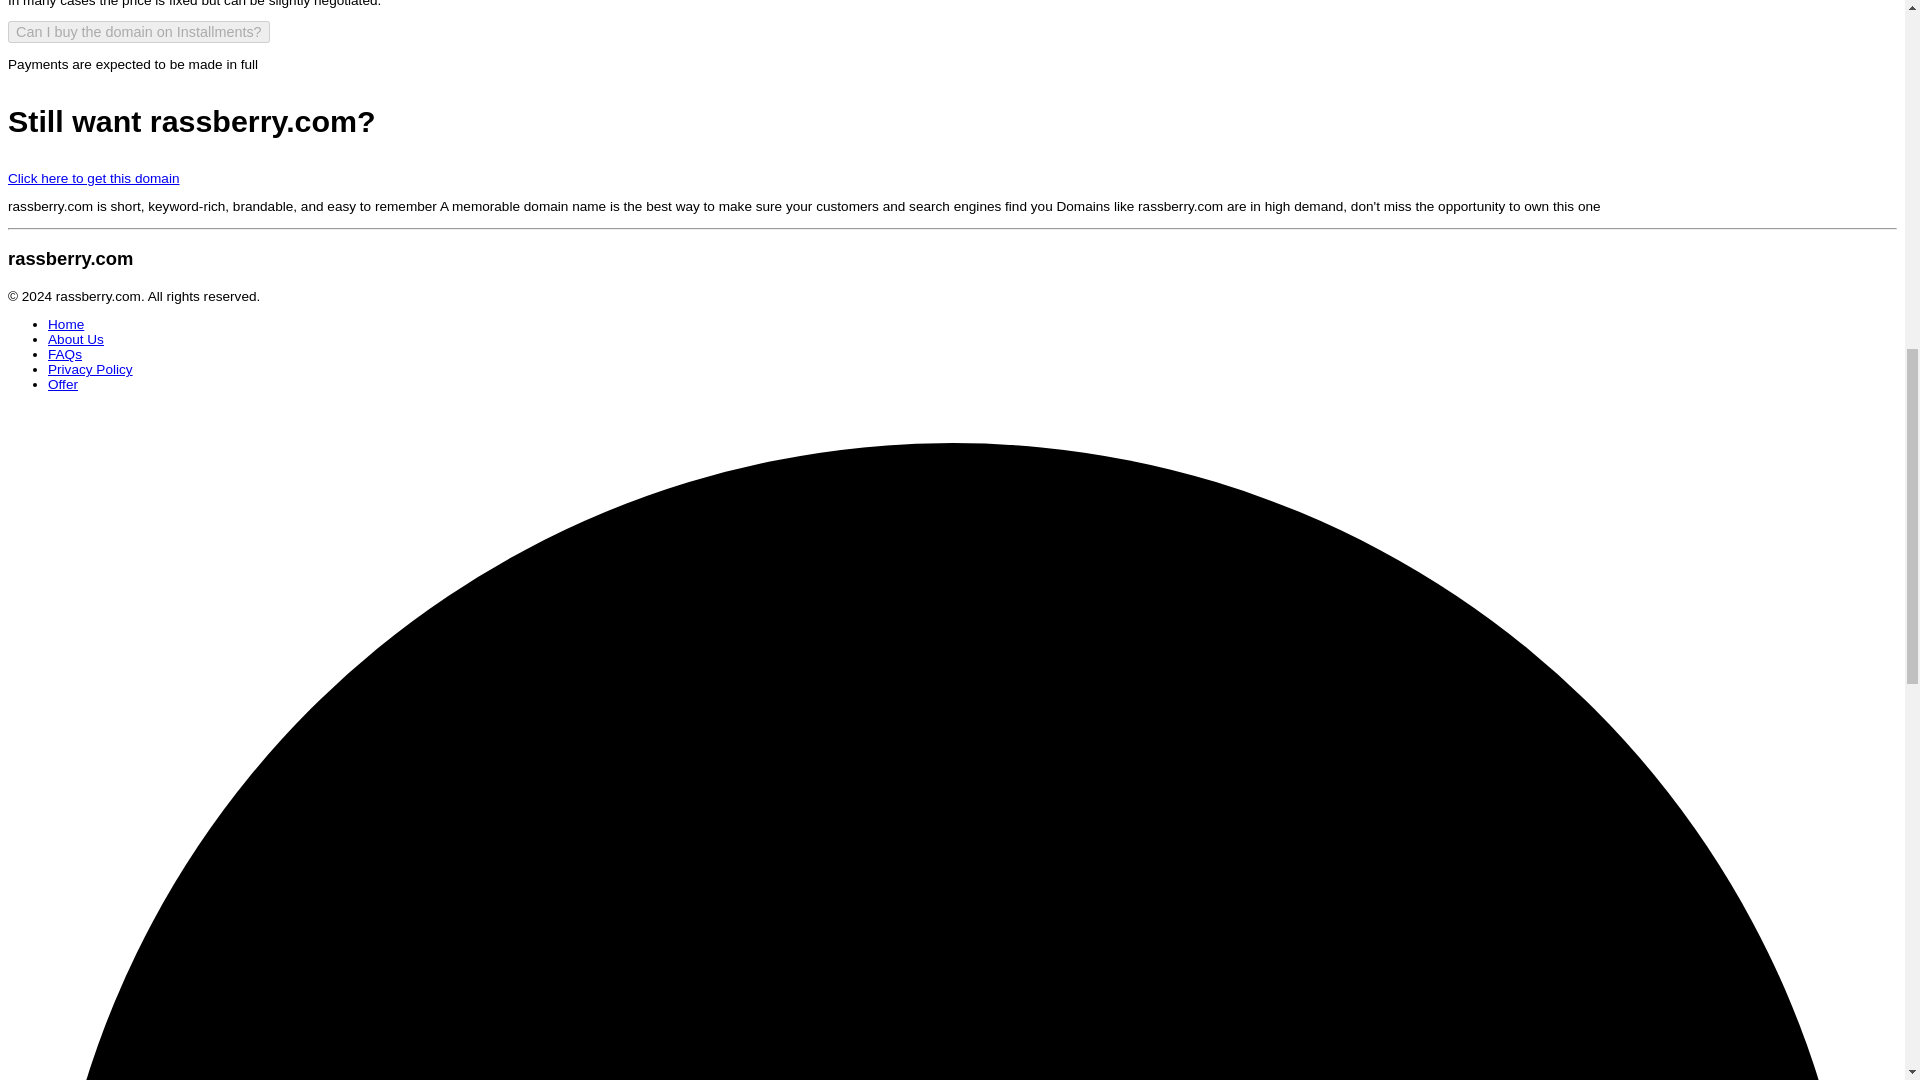  Describe the element at coordinates (138, 32) in the screenshot. I see `Can I buy the domain on Installments?` at that location.